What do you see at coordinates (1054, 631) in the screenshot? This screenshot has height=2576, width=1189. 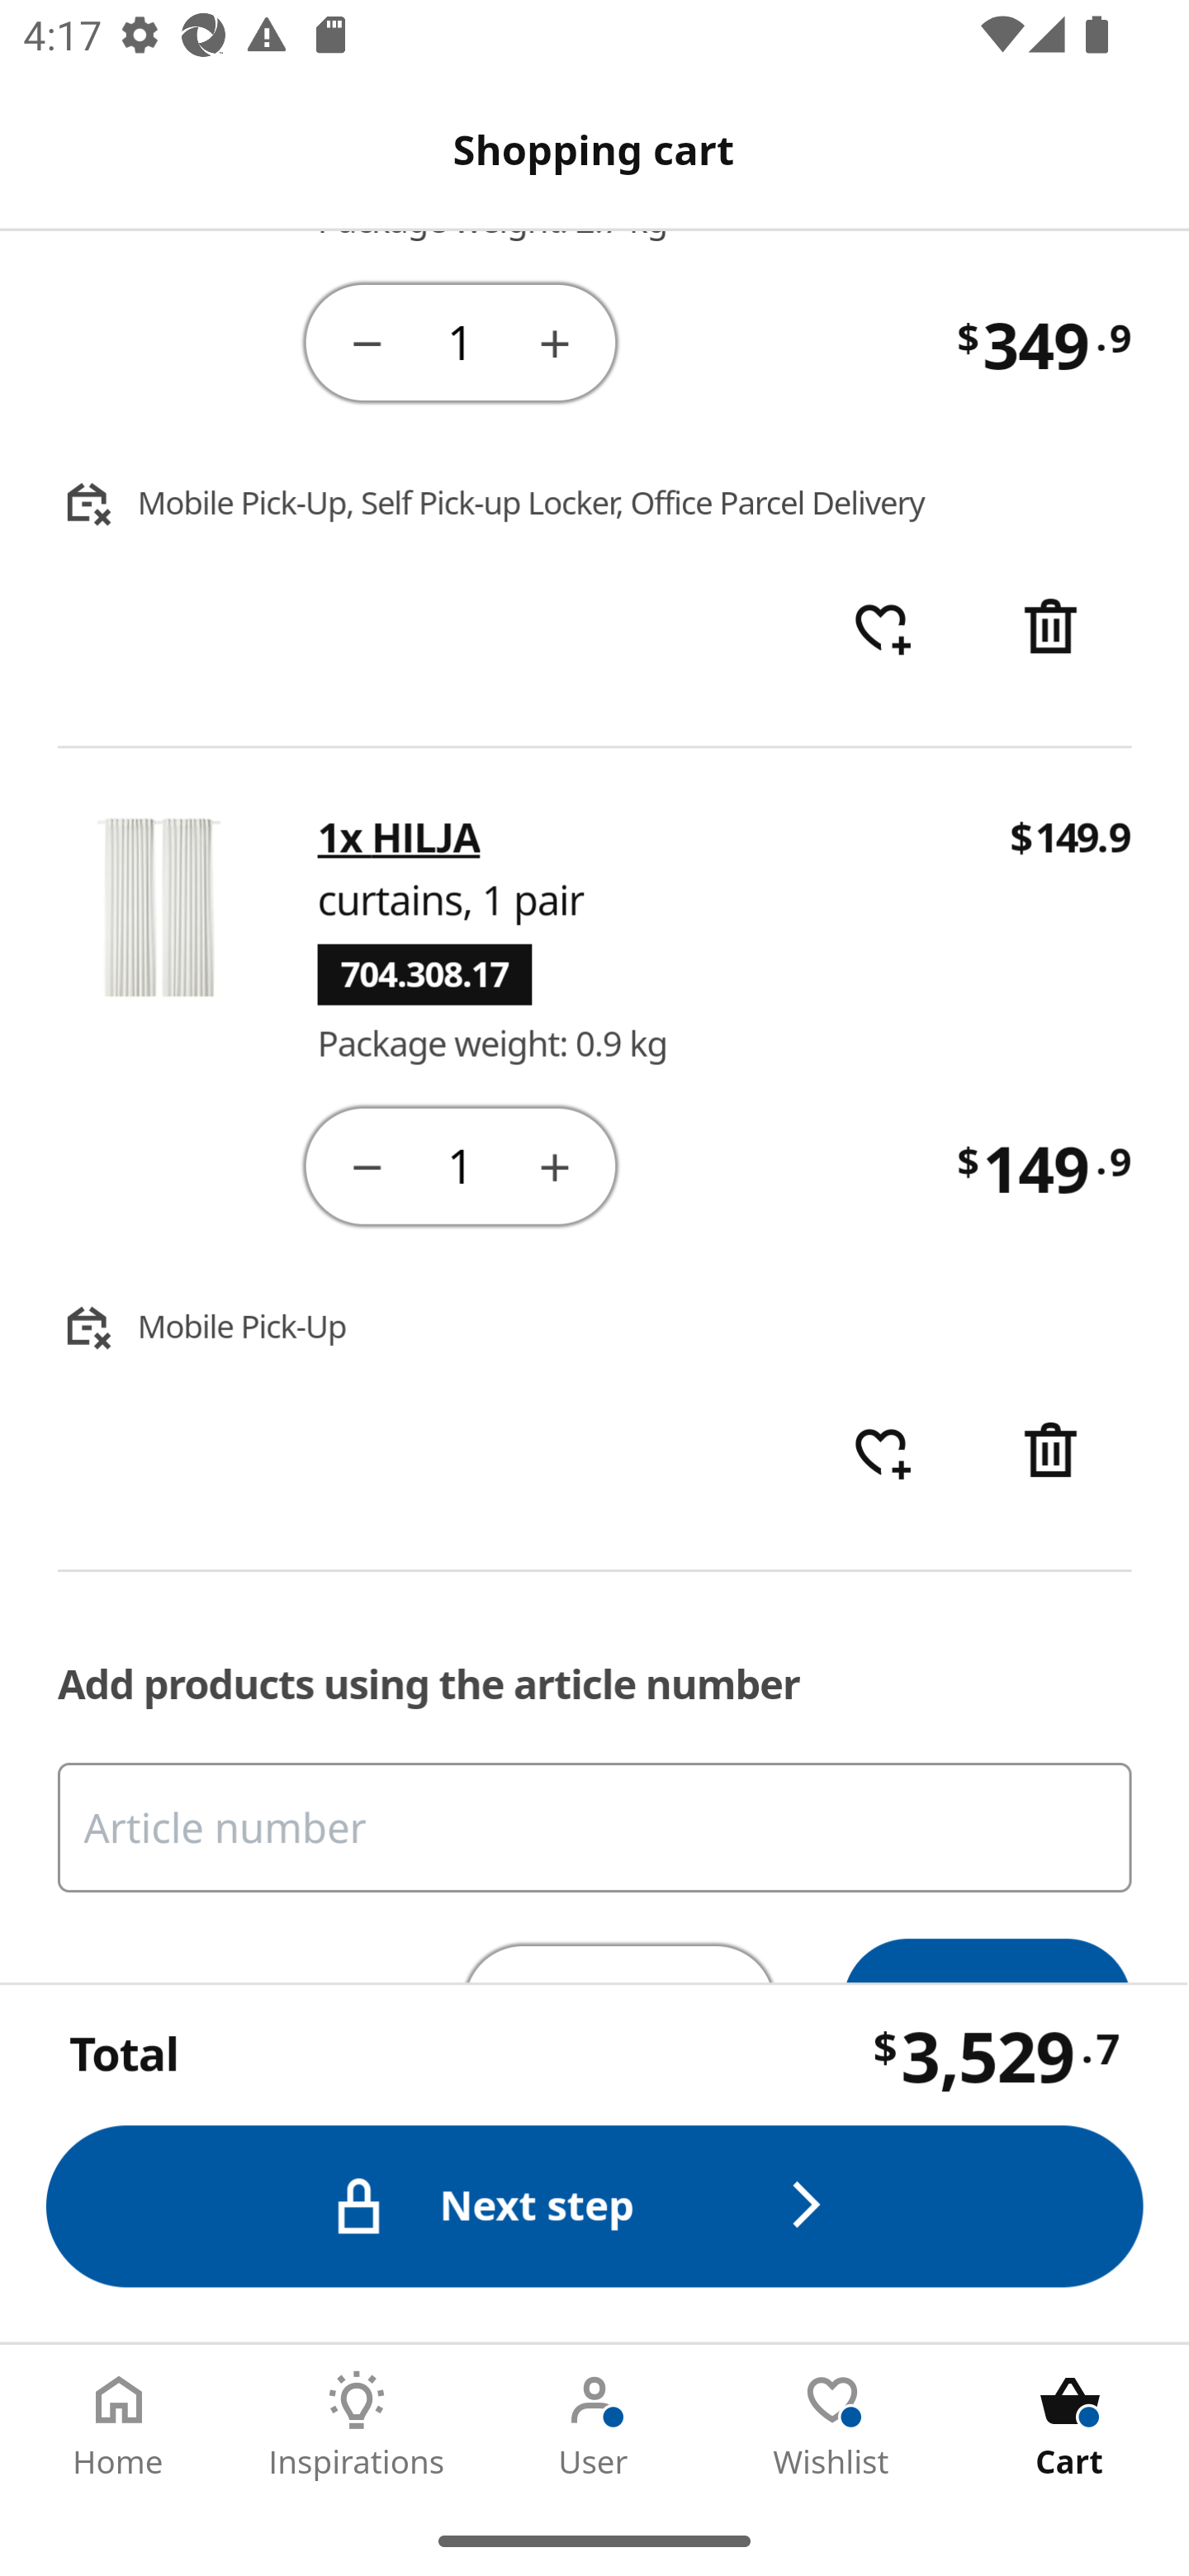 I see `` at bounding box center [1054, 631].